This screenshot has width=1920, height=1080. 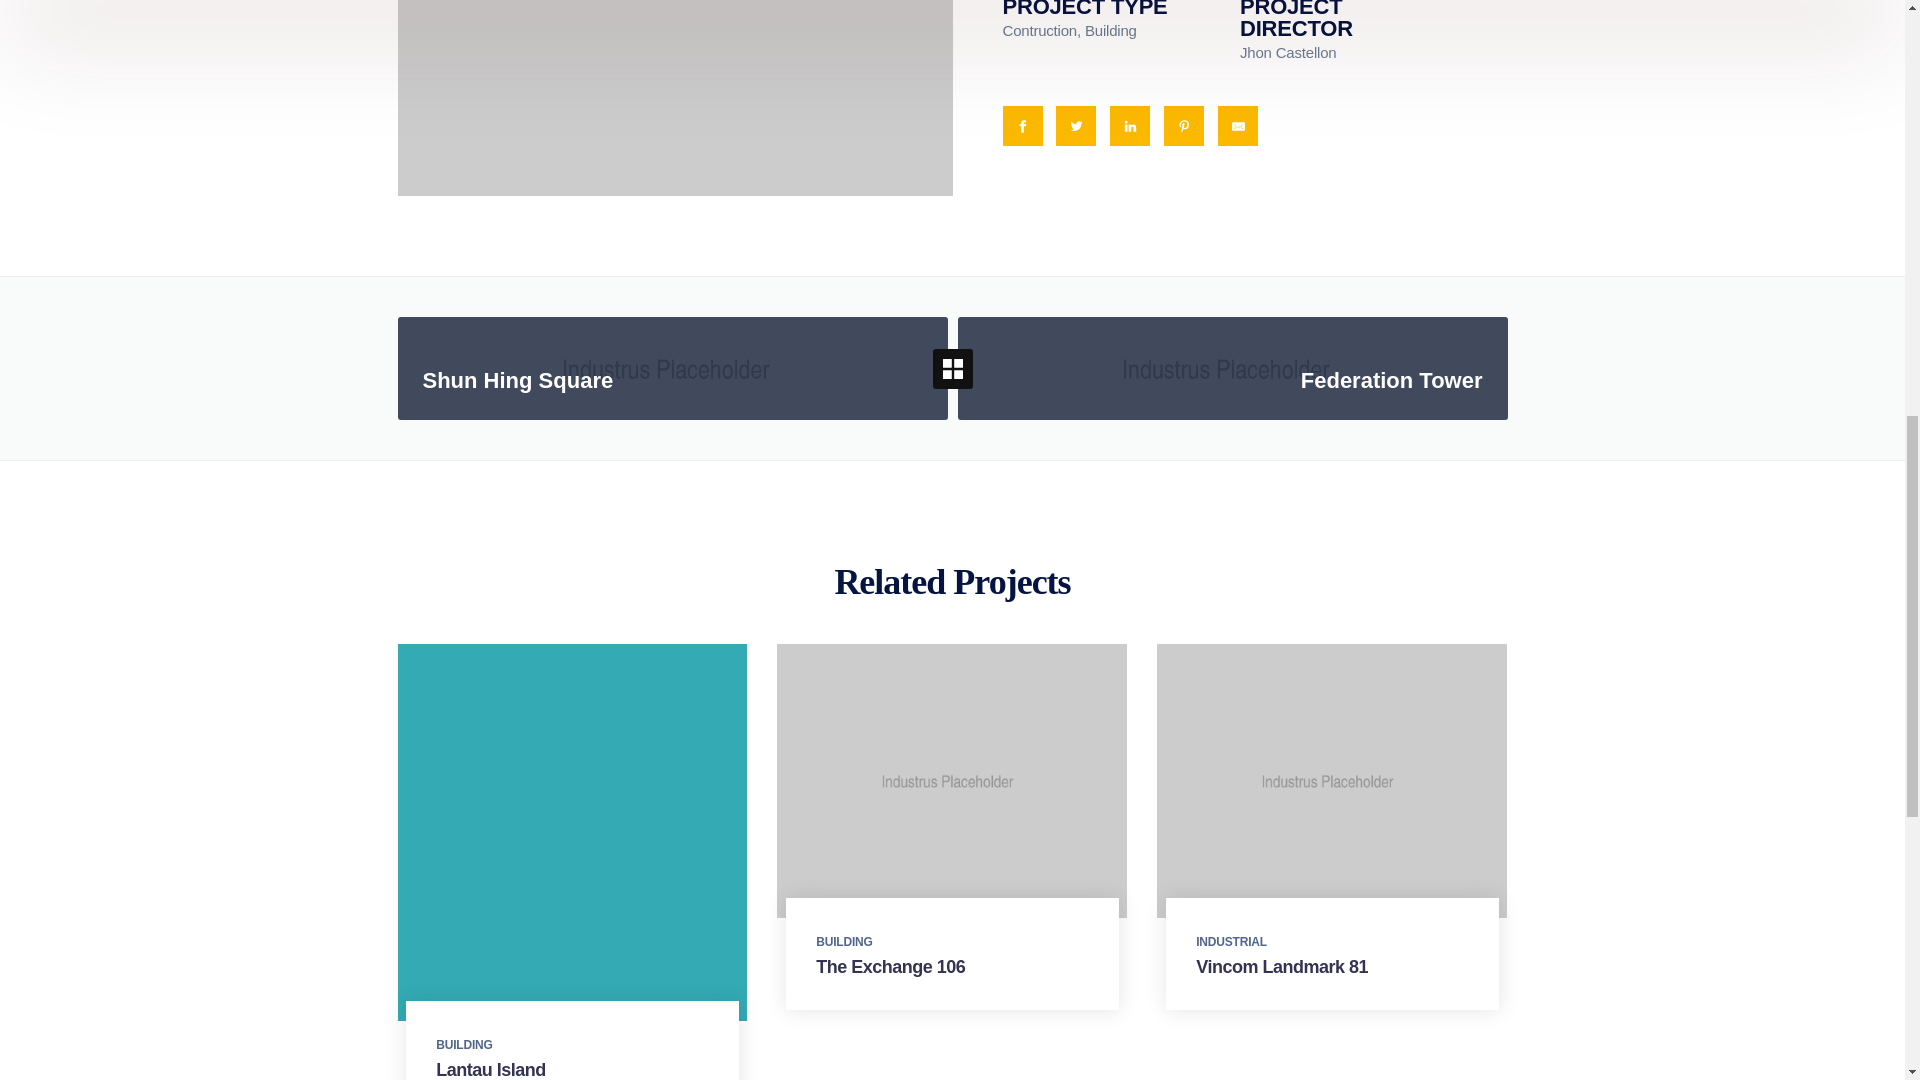 What do you see at coordinates (951, 367) in the screenshot?
I see `BUILDING` at bounding box center [951, 367].